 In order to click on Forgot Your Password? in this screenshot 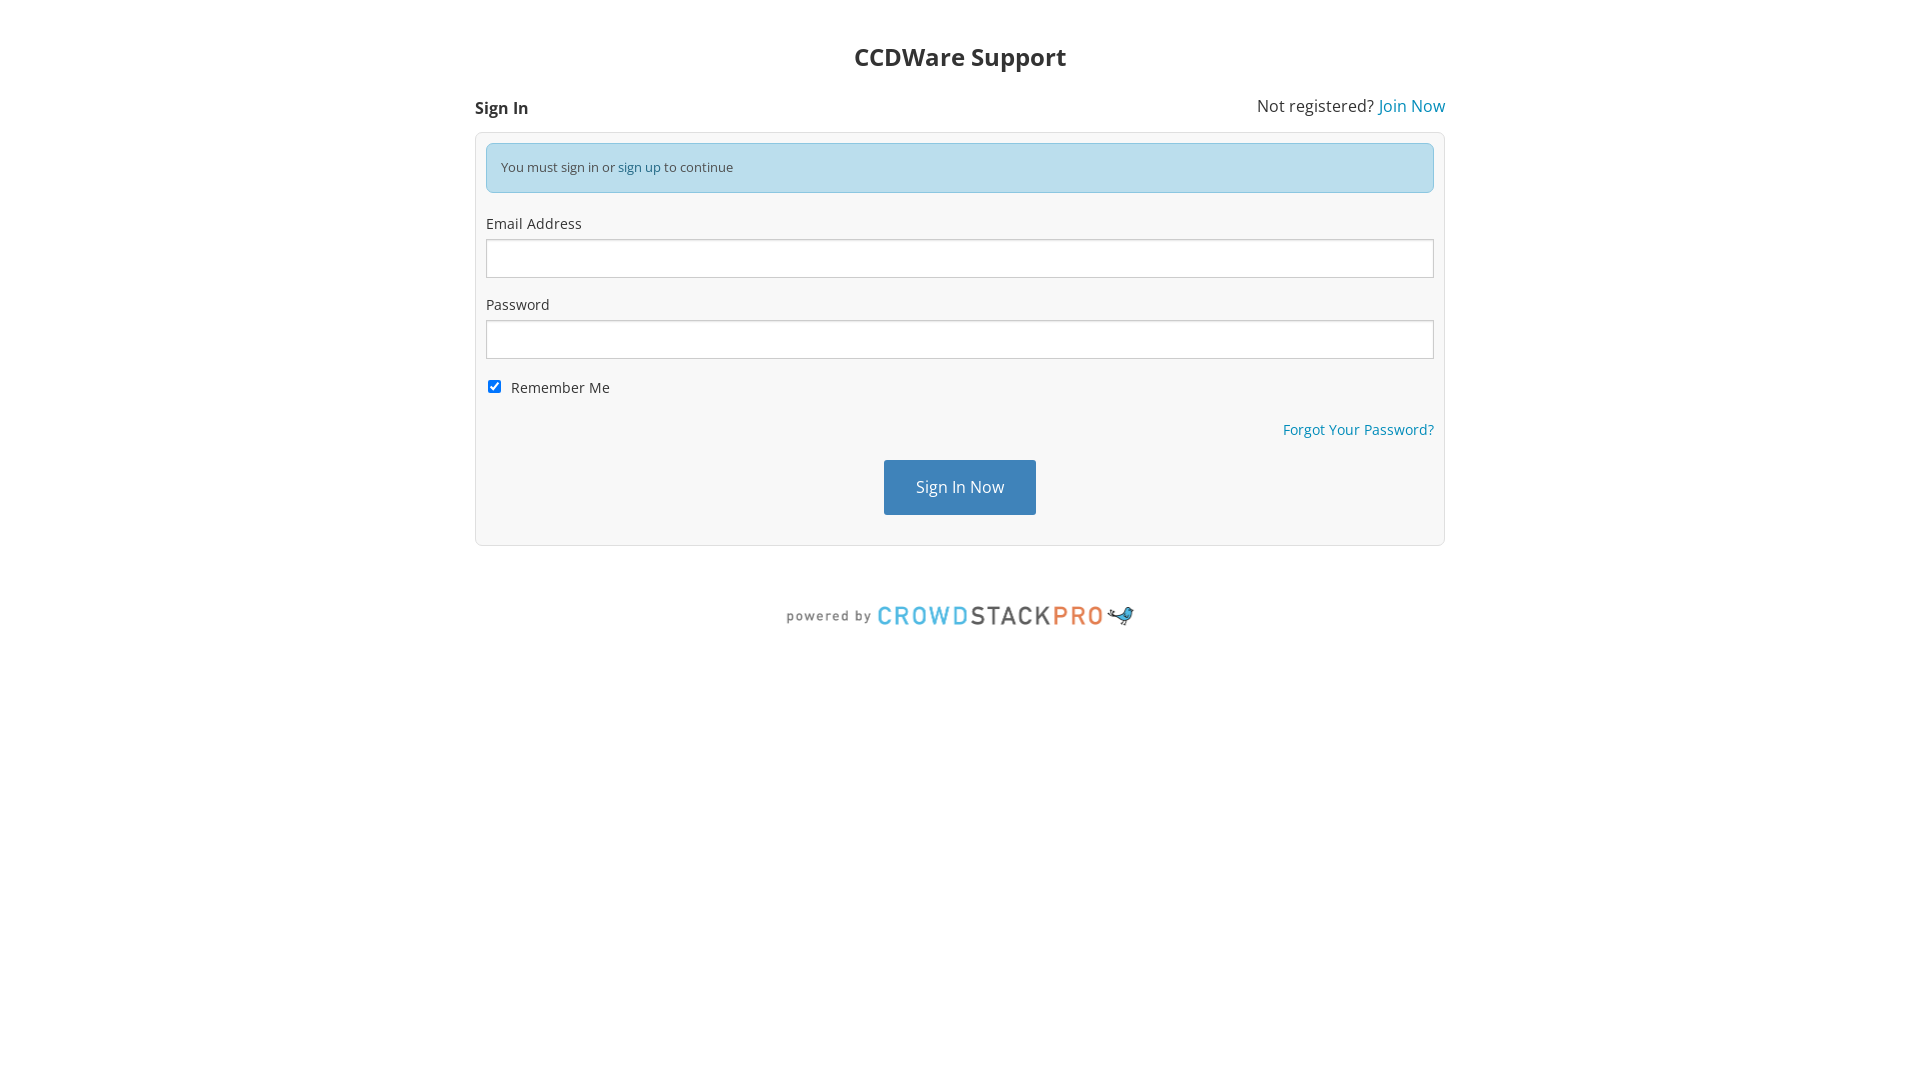, I will do `click(1358, 430)`.